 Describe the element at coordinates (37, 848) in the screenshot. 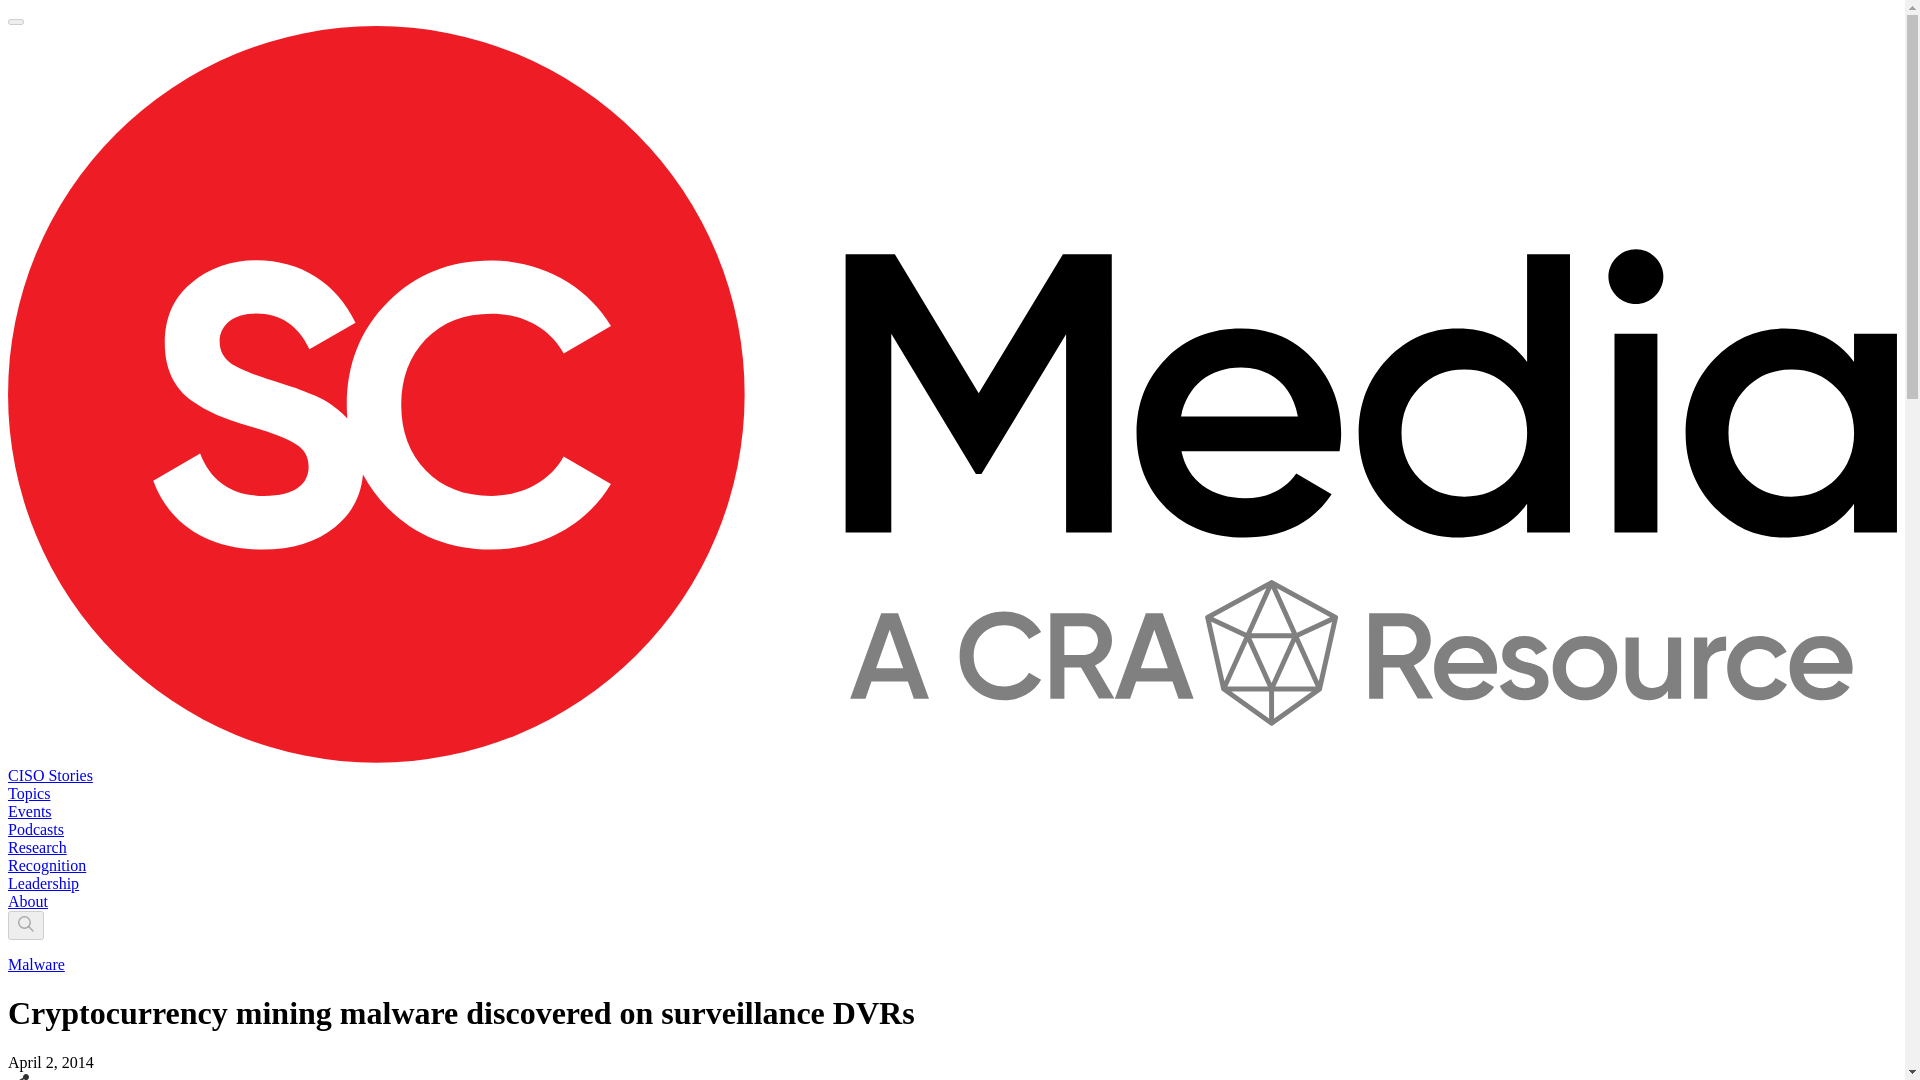

I see `Research` at that location.